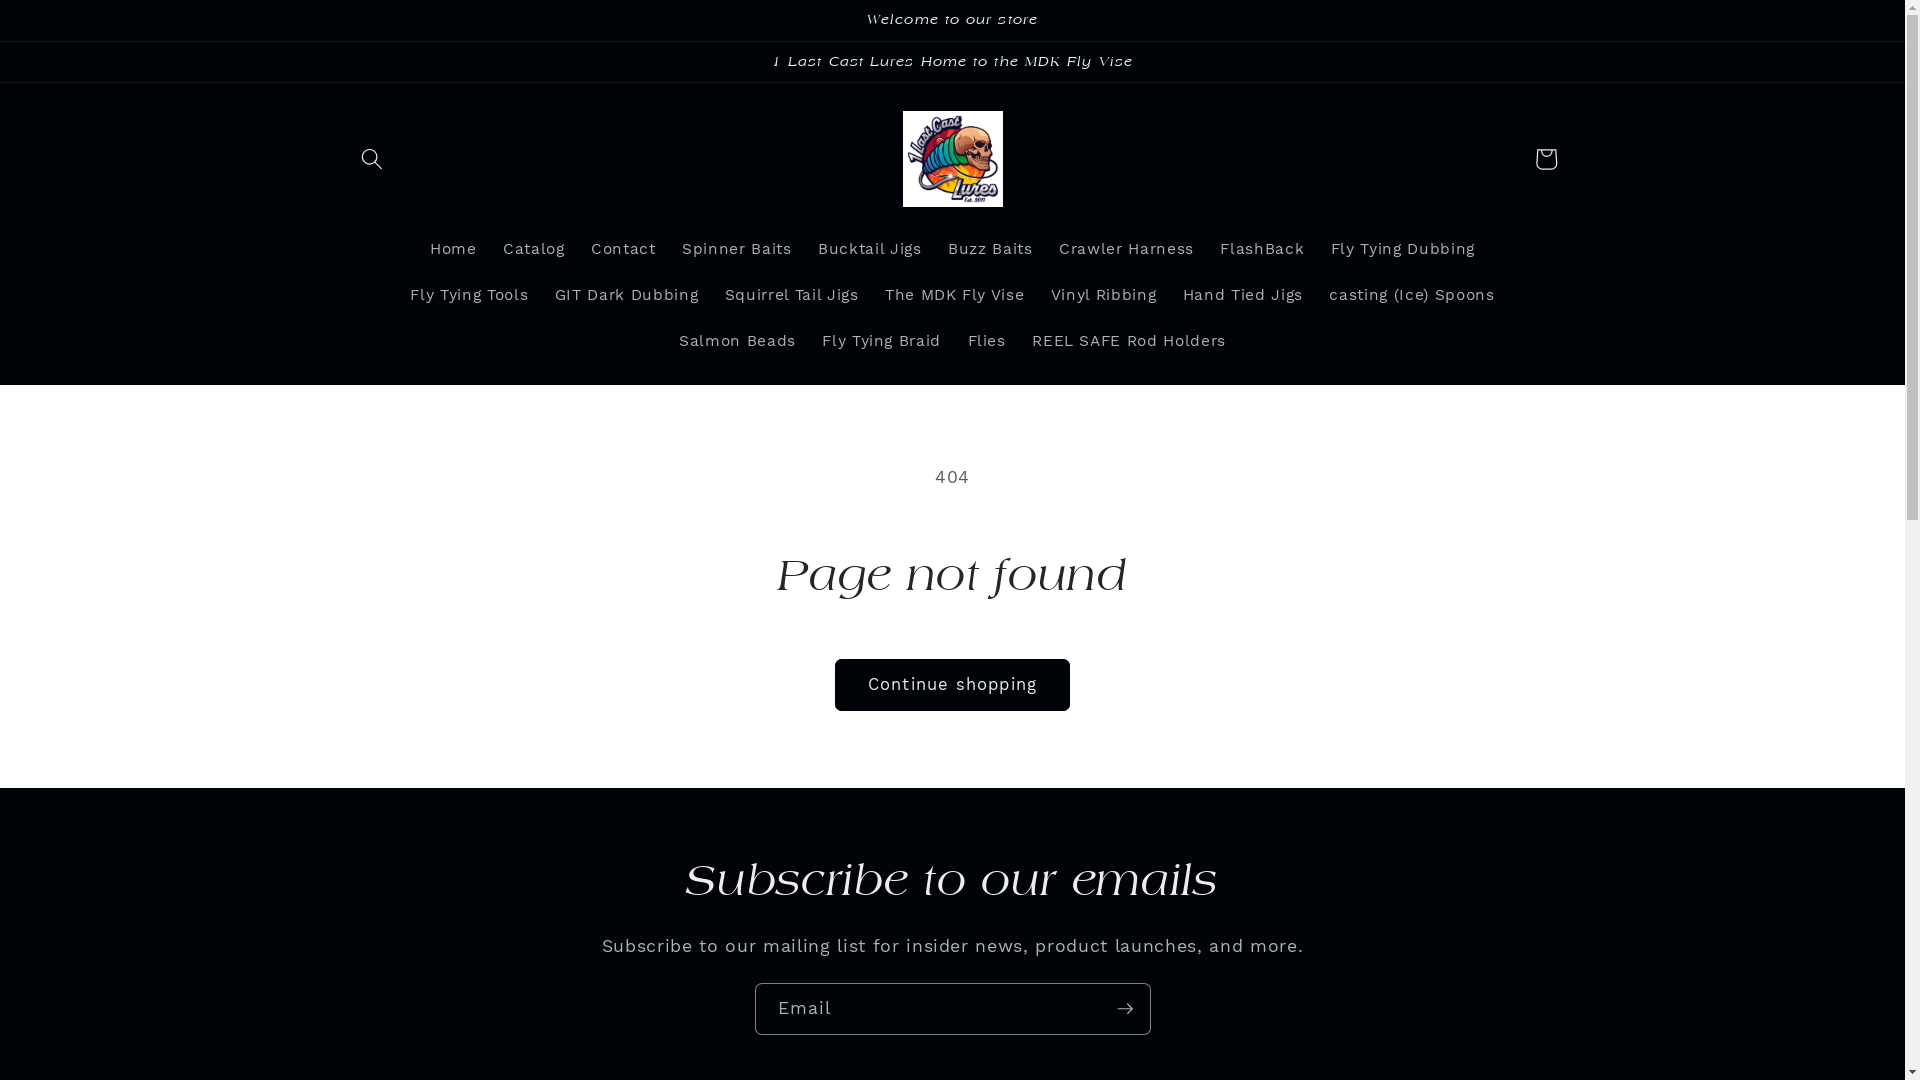 Image resolution: width=1920 pixels, height=1080 pixels. Describe the element at coordinates (738, 342) in the screenshot. I see `Salmon Beads` at that location.